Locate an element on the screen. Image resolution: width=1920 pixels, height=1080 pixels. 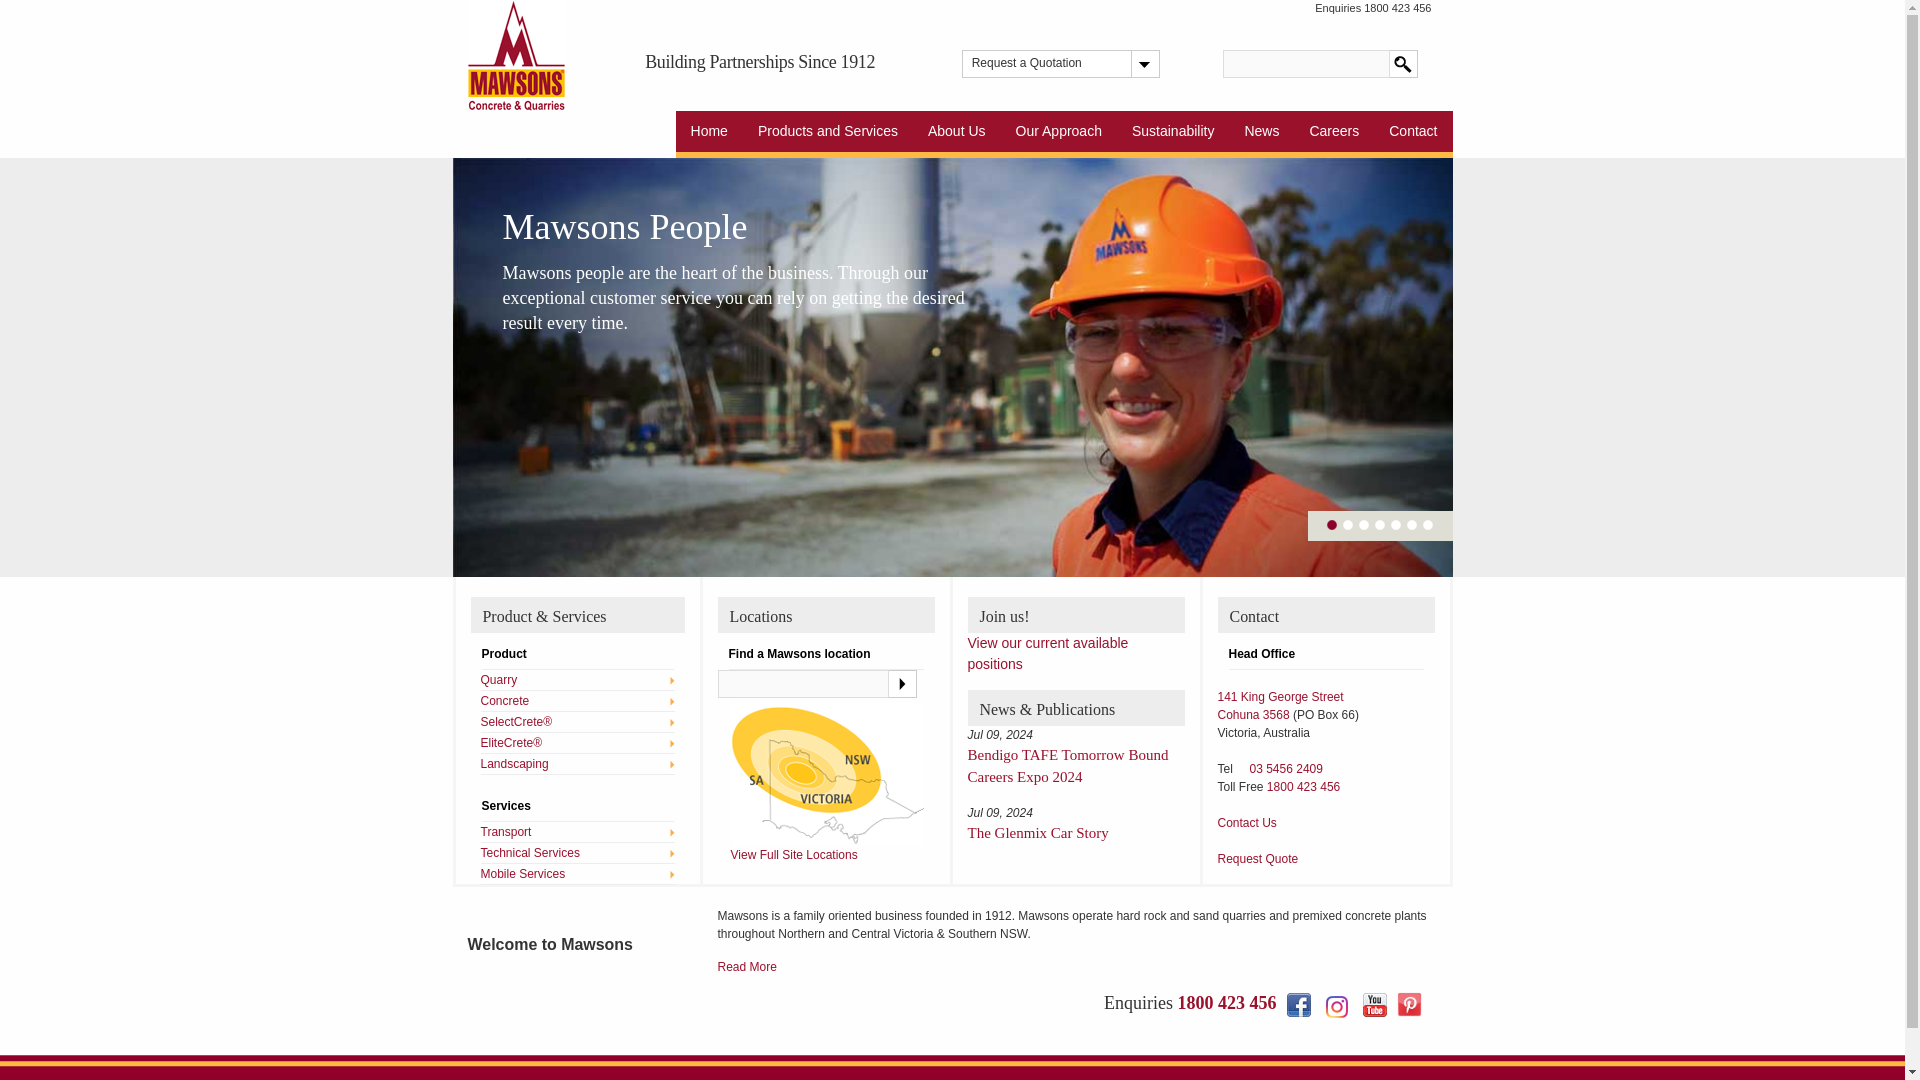
Products and Services is located at coordinates (828, 134).